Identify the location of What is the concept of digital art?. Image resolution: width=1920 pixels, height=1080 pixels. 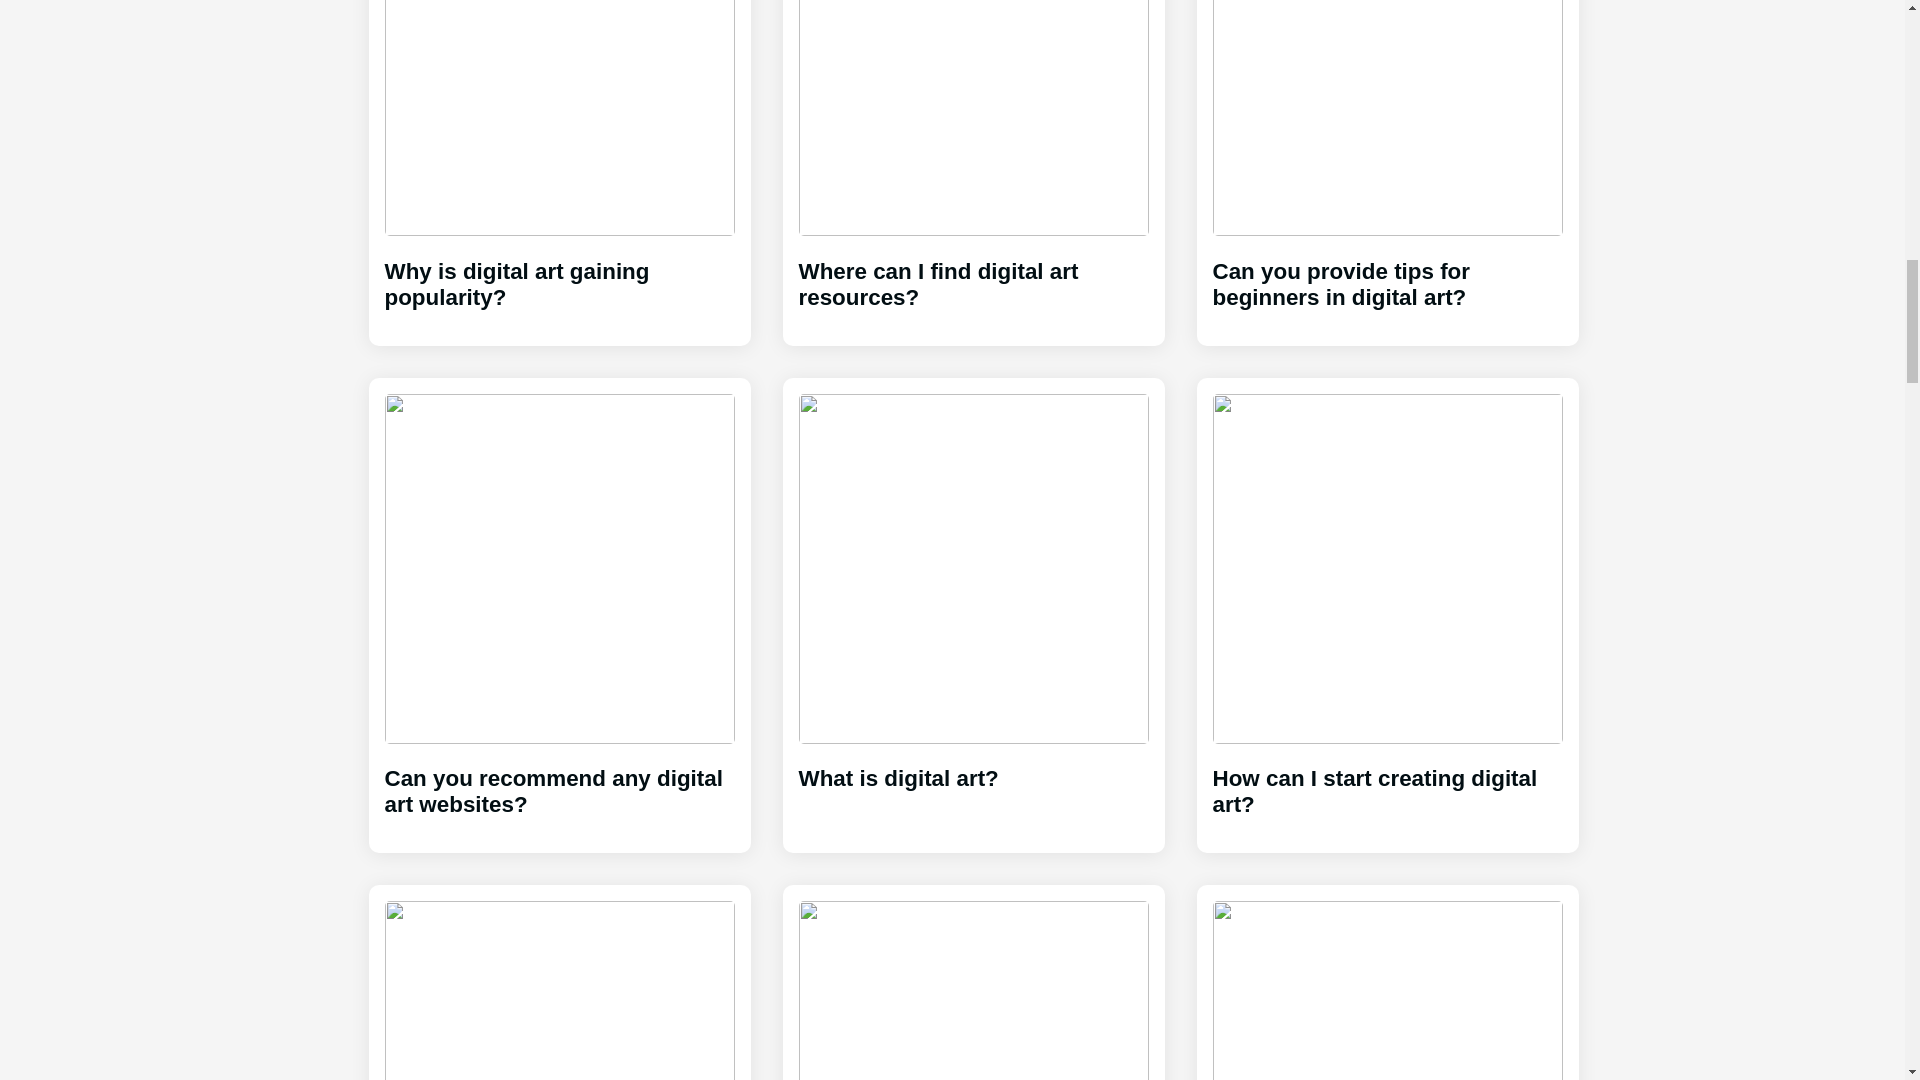
(558, 990).